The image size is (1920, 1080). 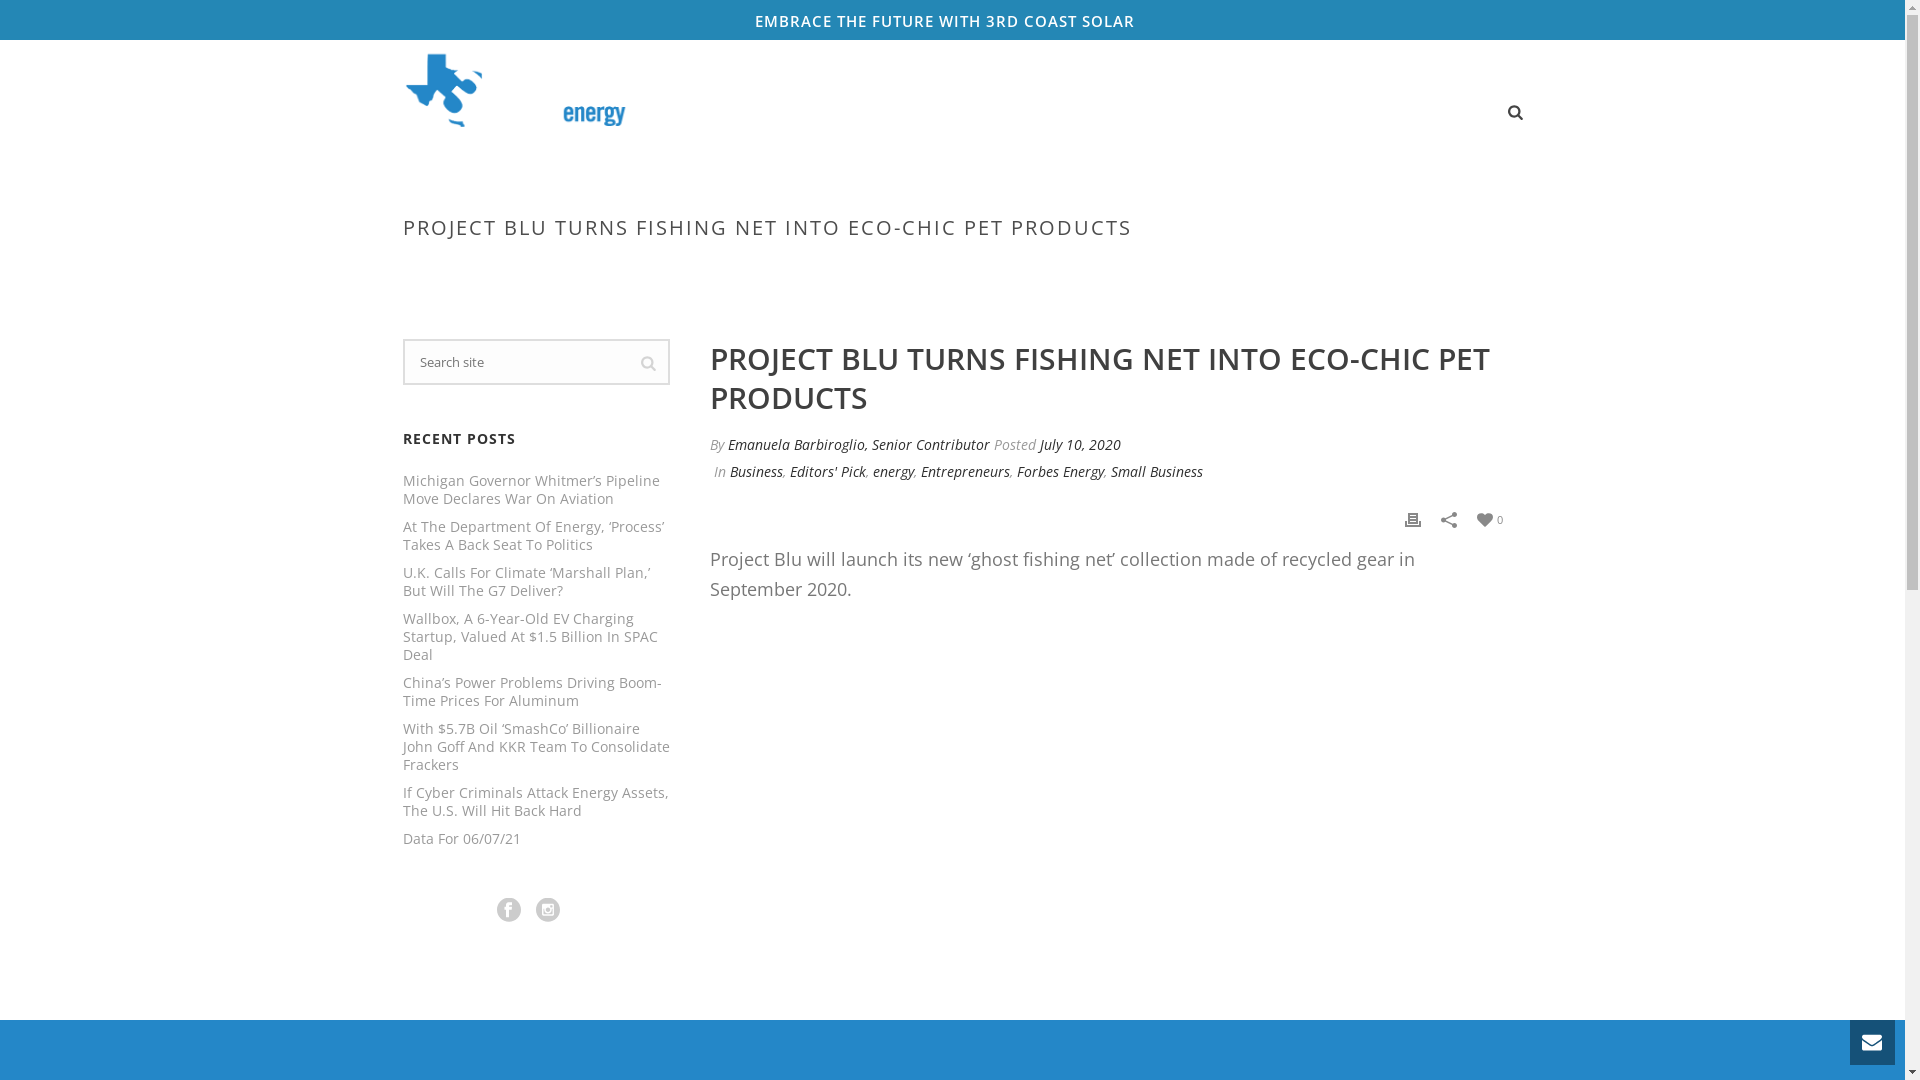 I want to click on CONNECT WITH US instagram, so click(x=548, y=911).